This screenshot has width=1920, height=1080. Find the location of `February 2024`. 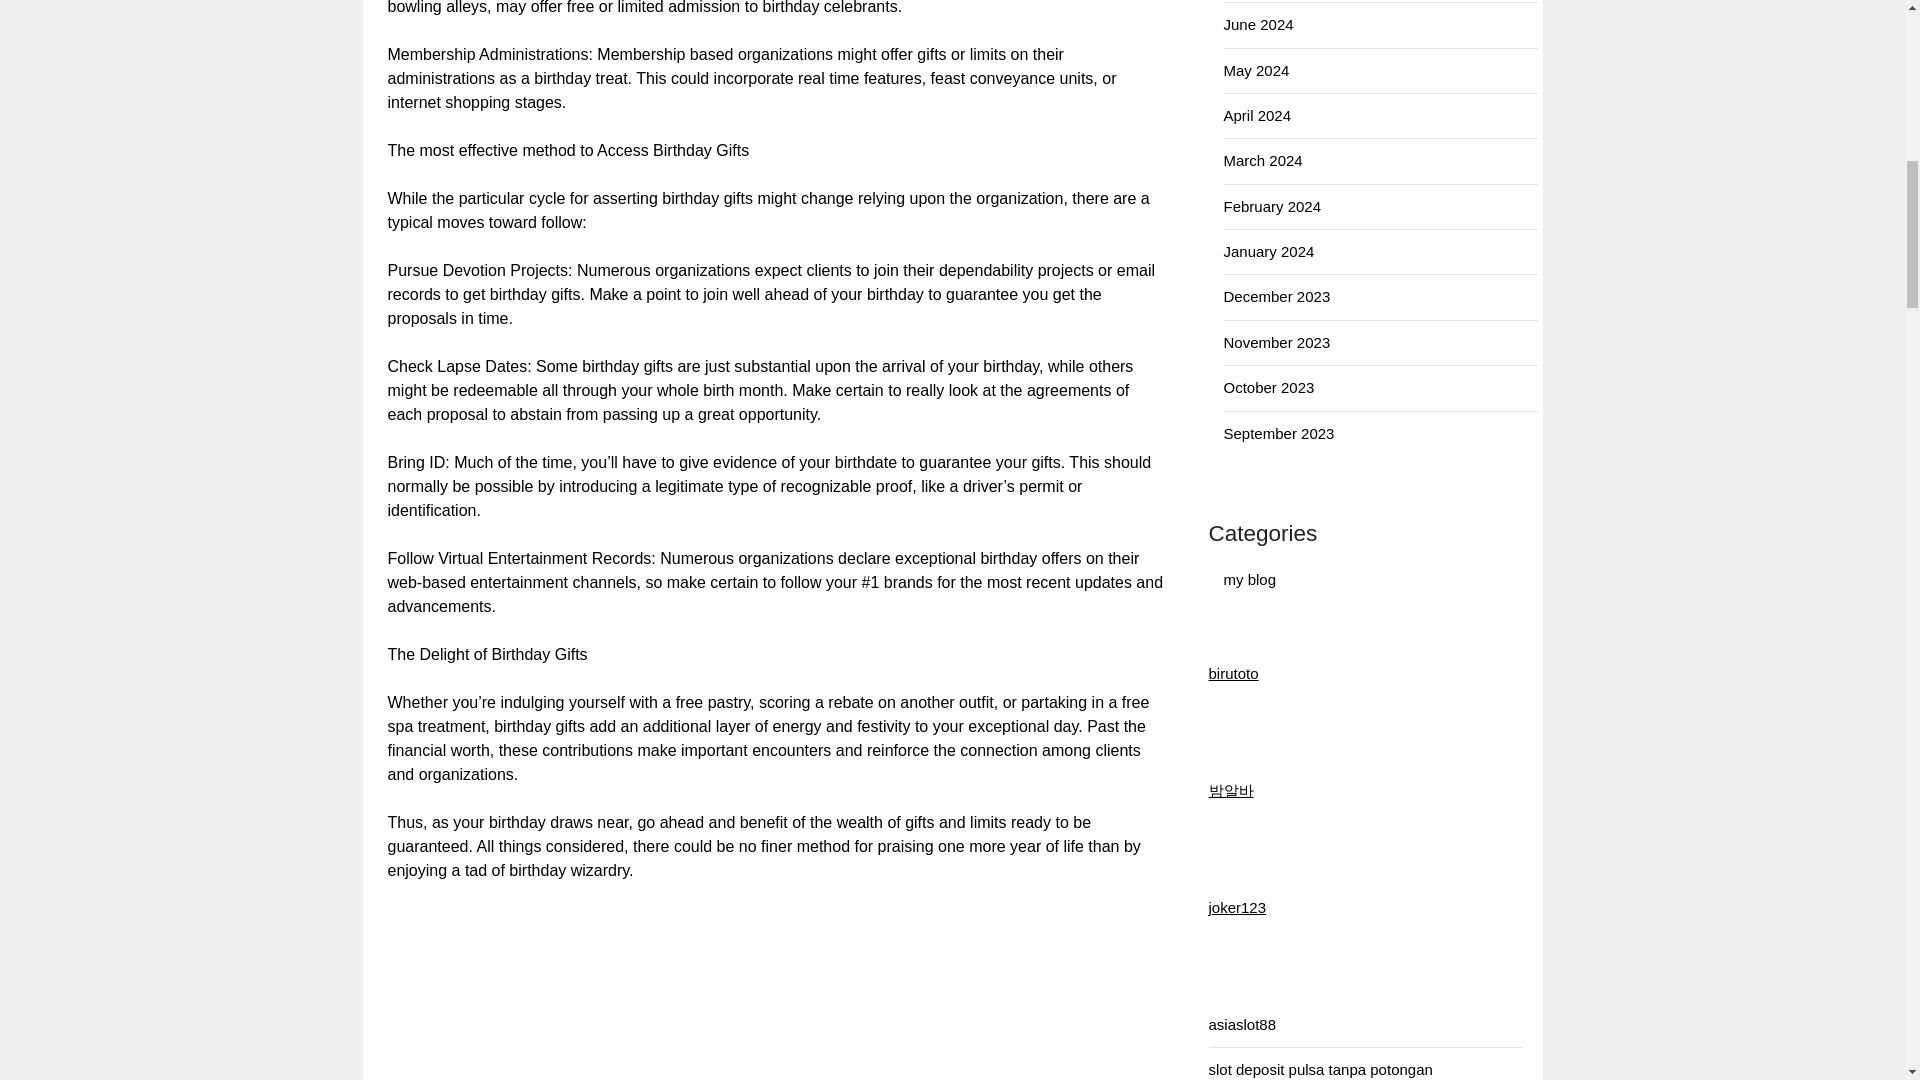

February 2024 is located at coordinates (1273, 206).